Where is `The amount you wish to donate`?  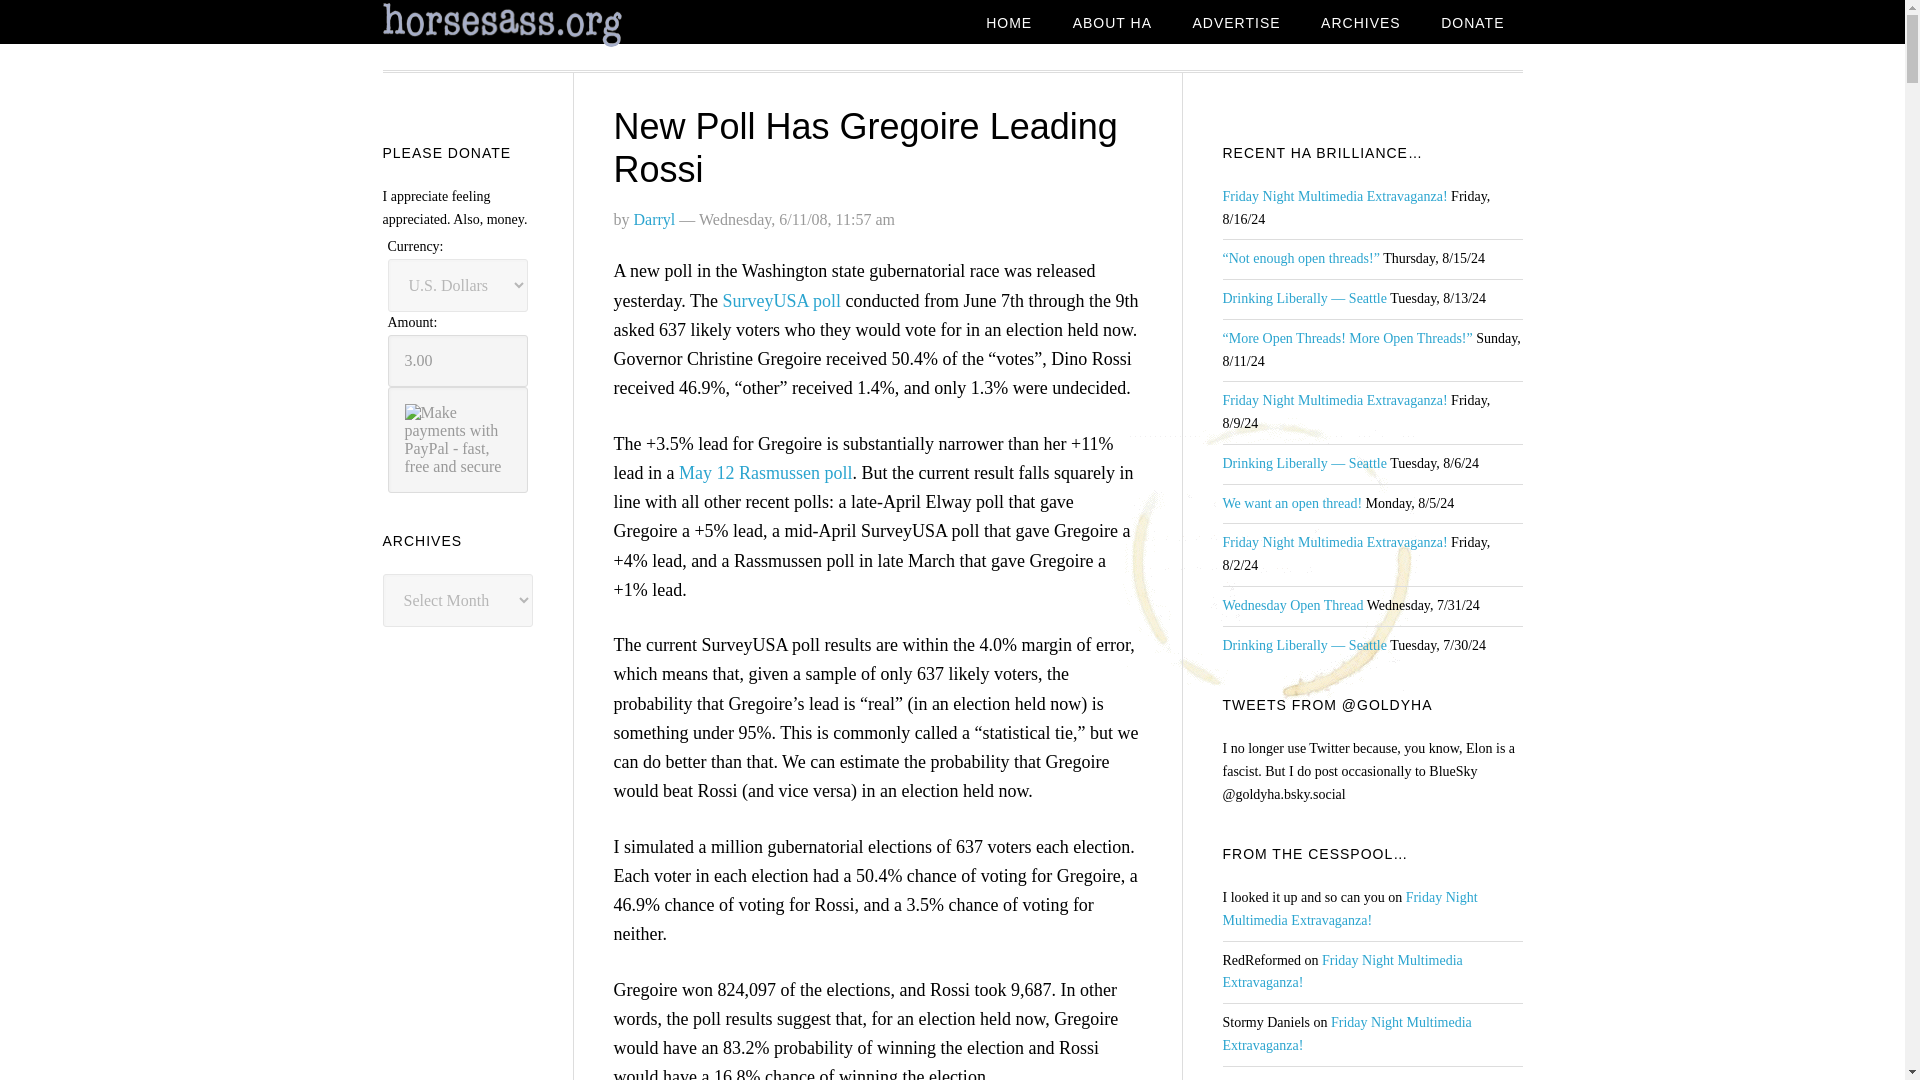
The amount you wish to donate is located at coordinates (458, 360).